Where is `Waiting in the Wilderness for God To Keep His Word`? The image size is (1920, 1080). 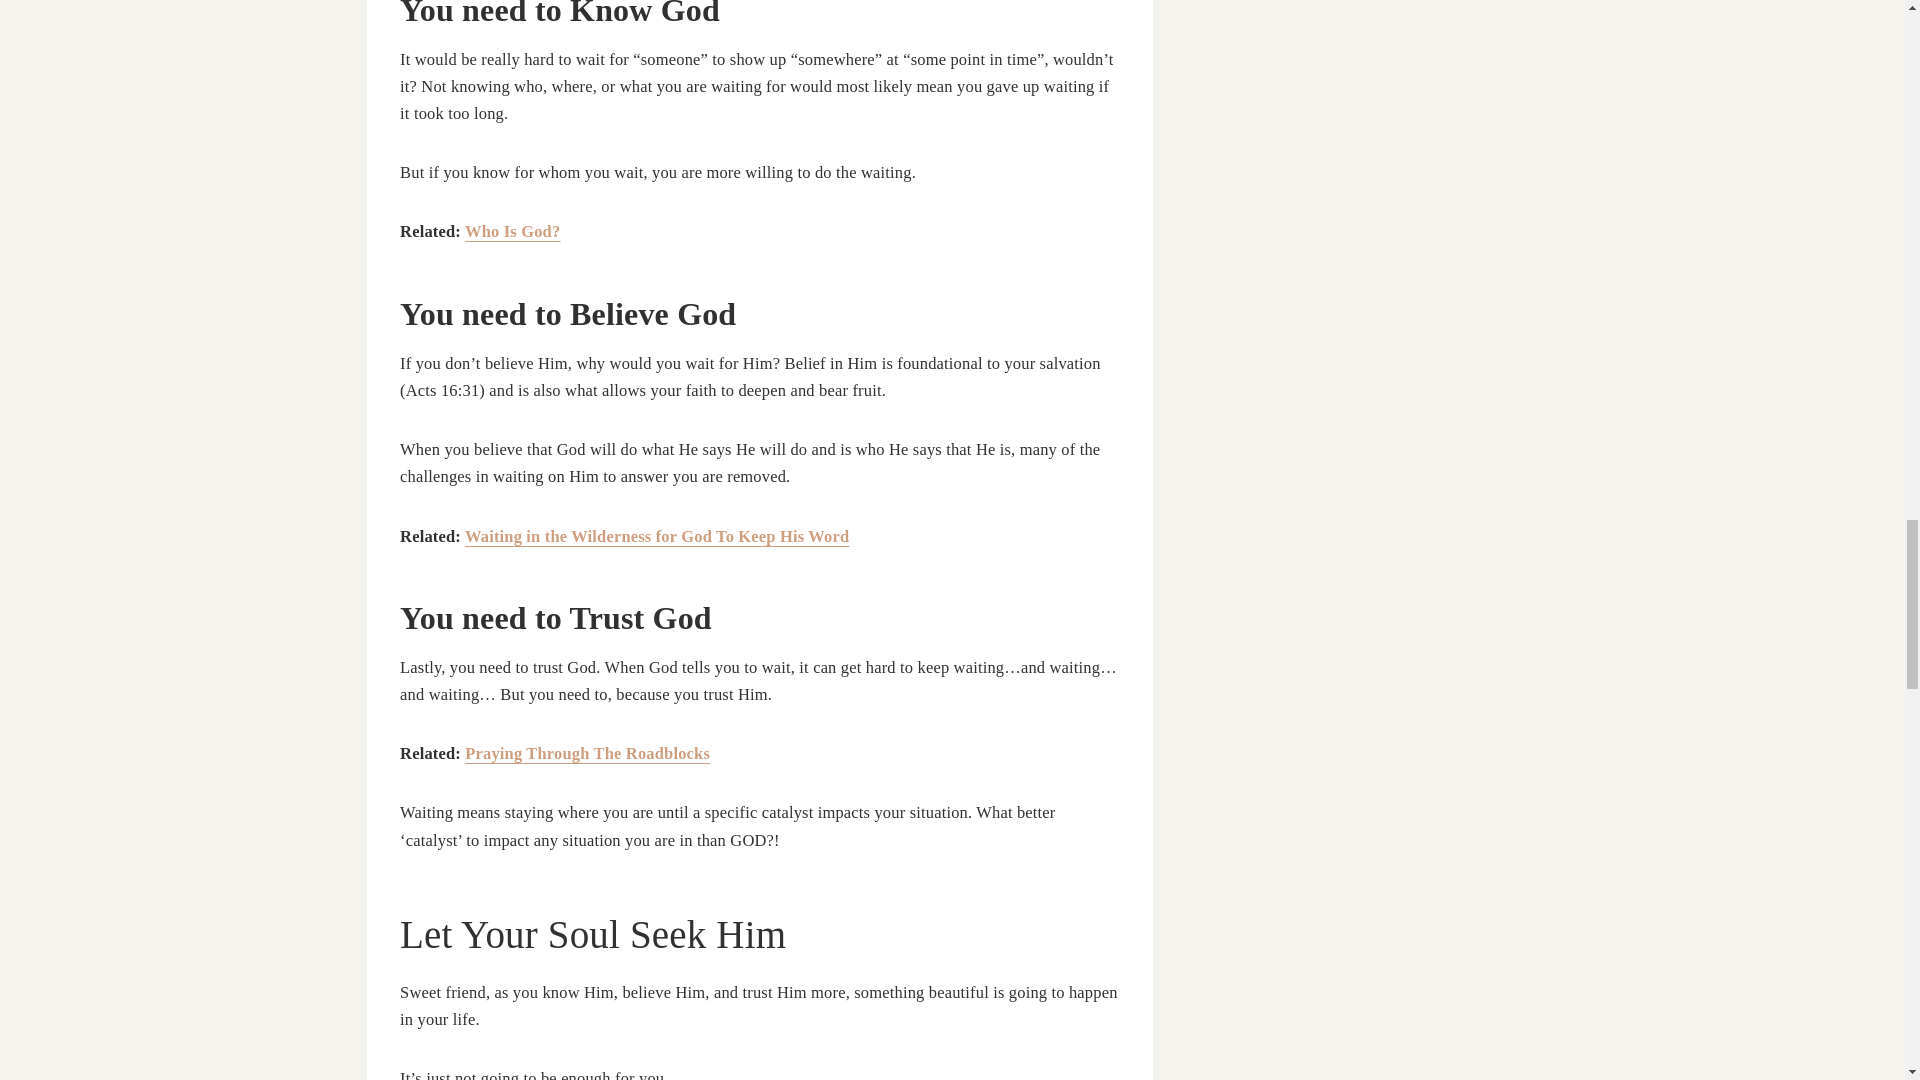 Waiting in the Wilderness for God To Keep His Word is located at coordinates (656, 536).